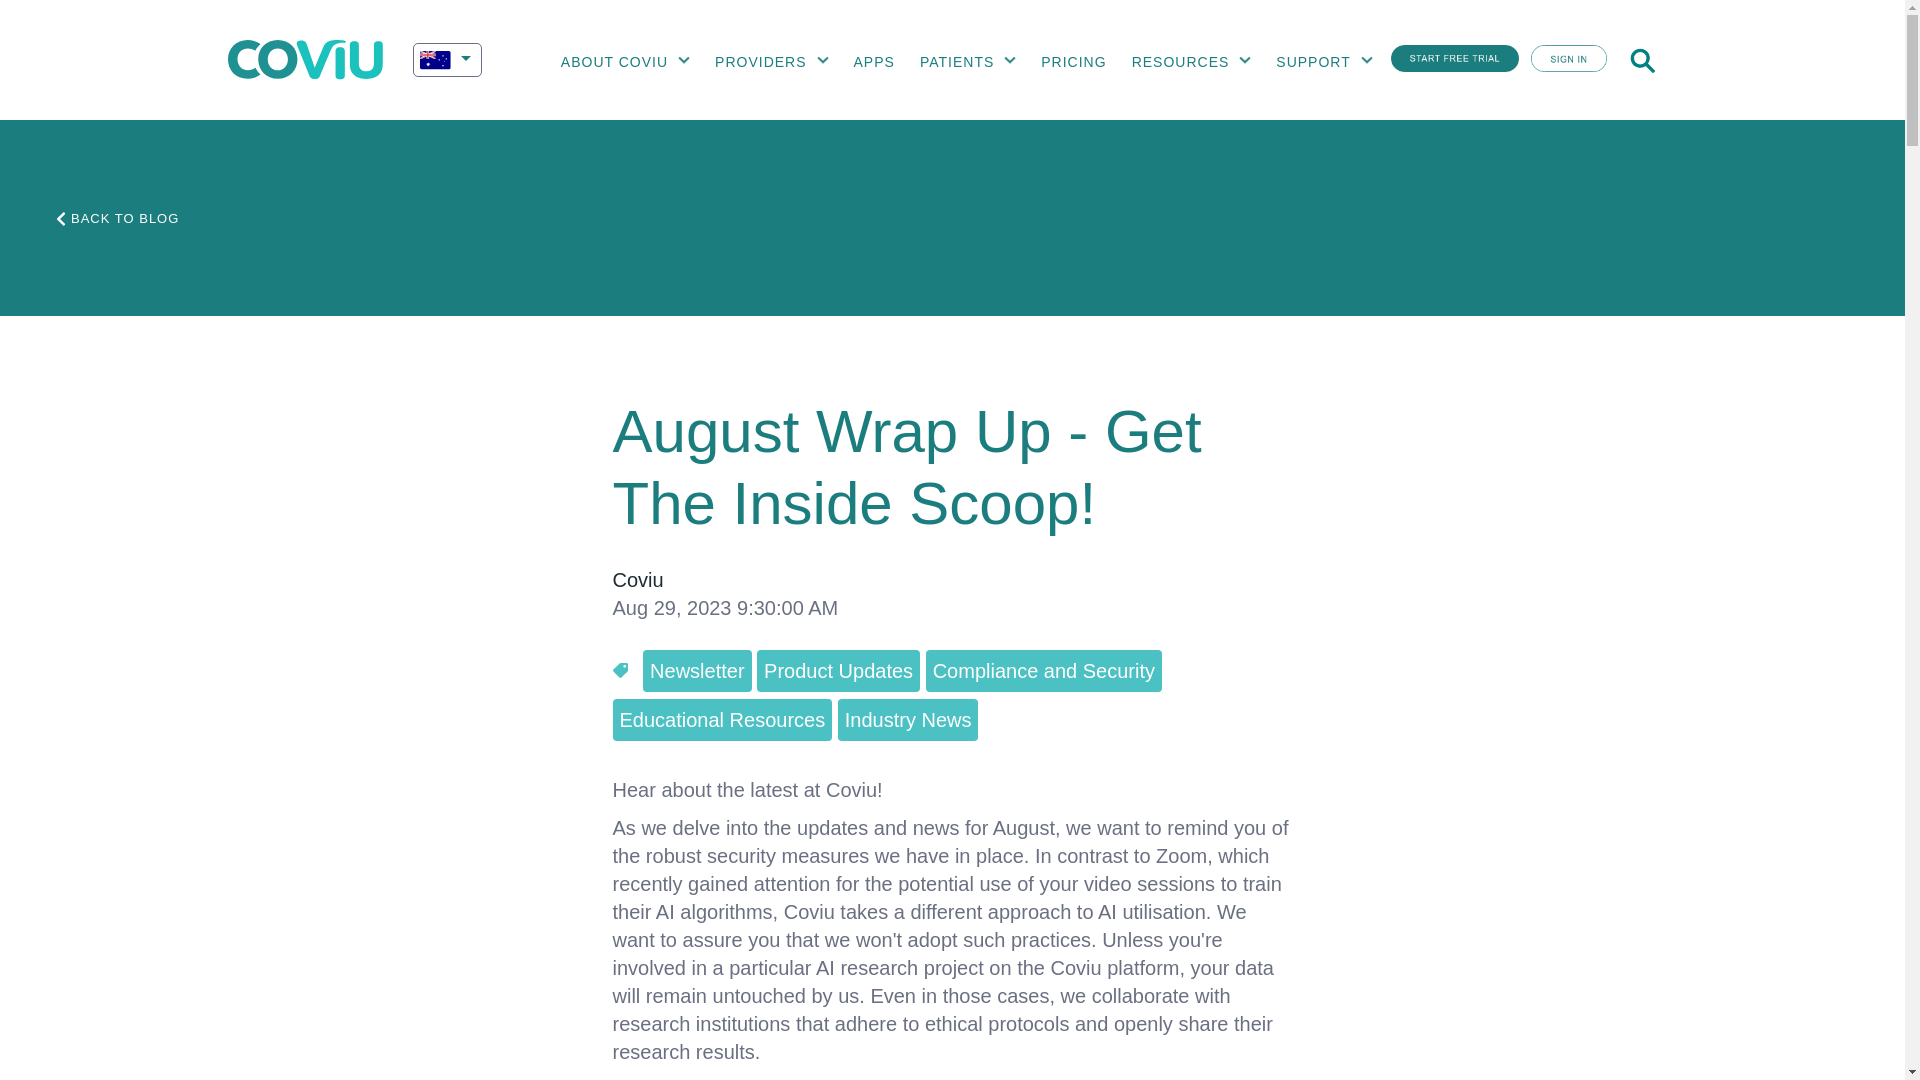  Describe the element at coordinates (1074, 62) in the screenshot. I see `PRICING` at that location.